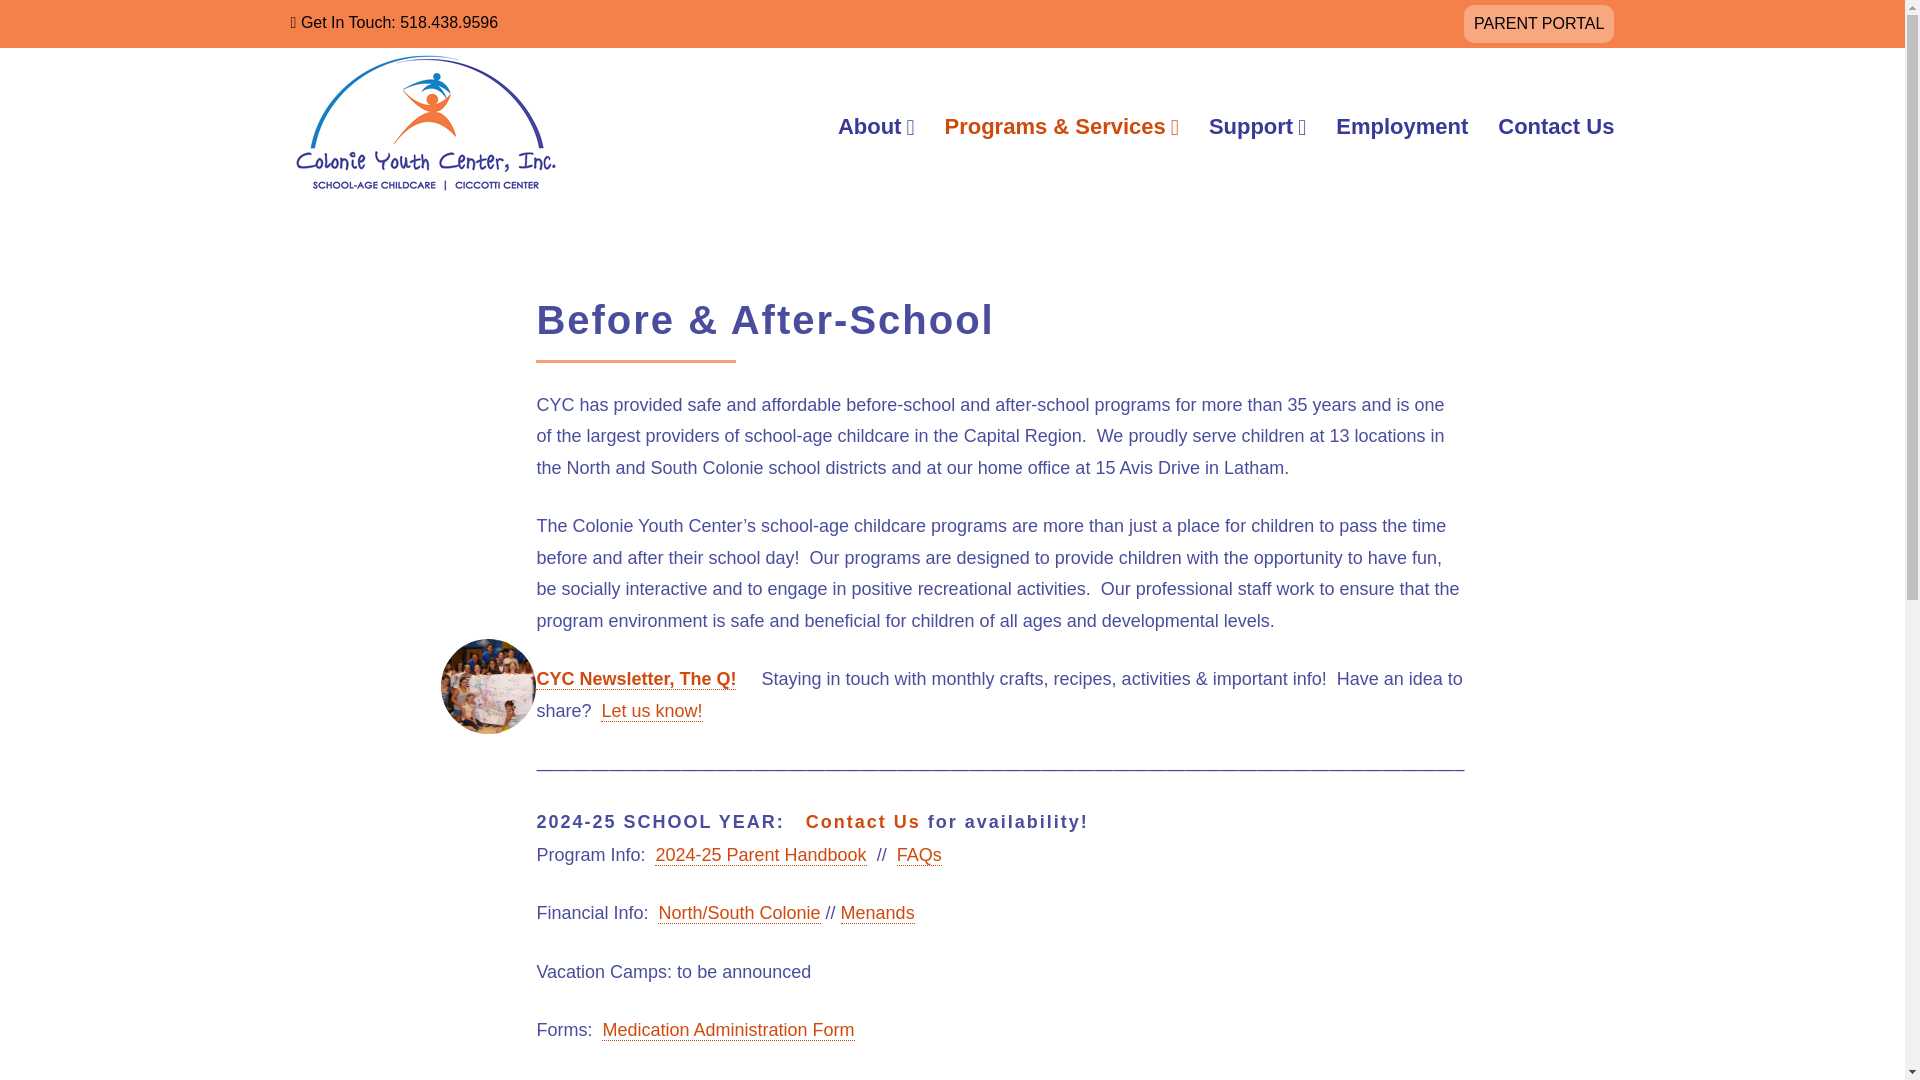 This screenshot has height=1080, width=1920. Describe the element at coordinates (760, 854) in the screenshot. I see `PDF` at that location.